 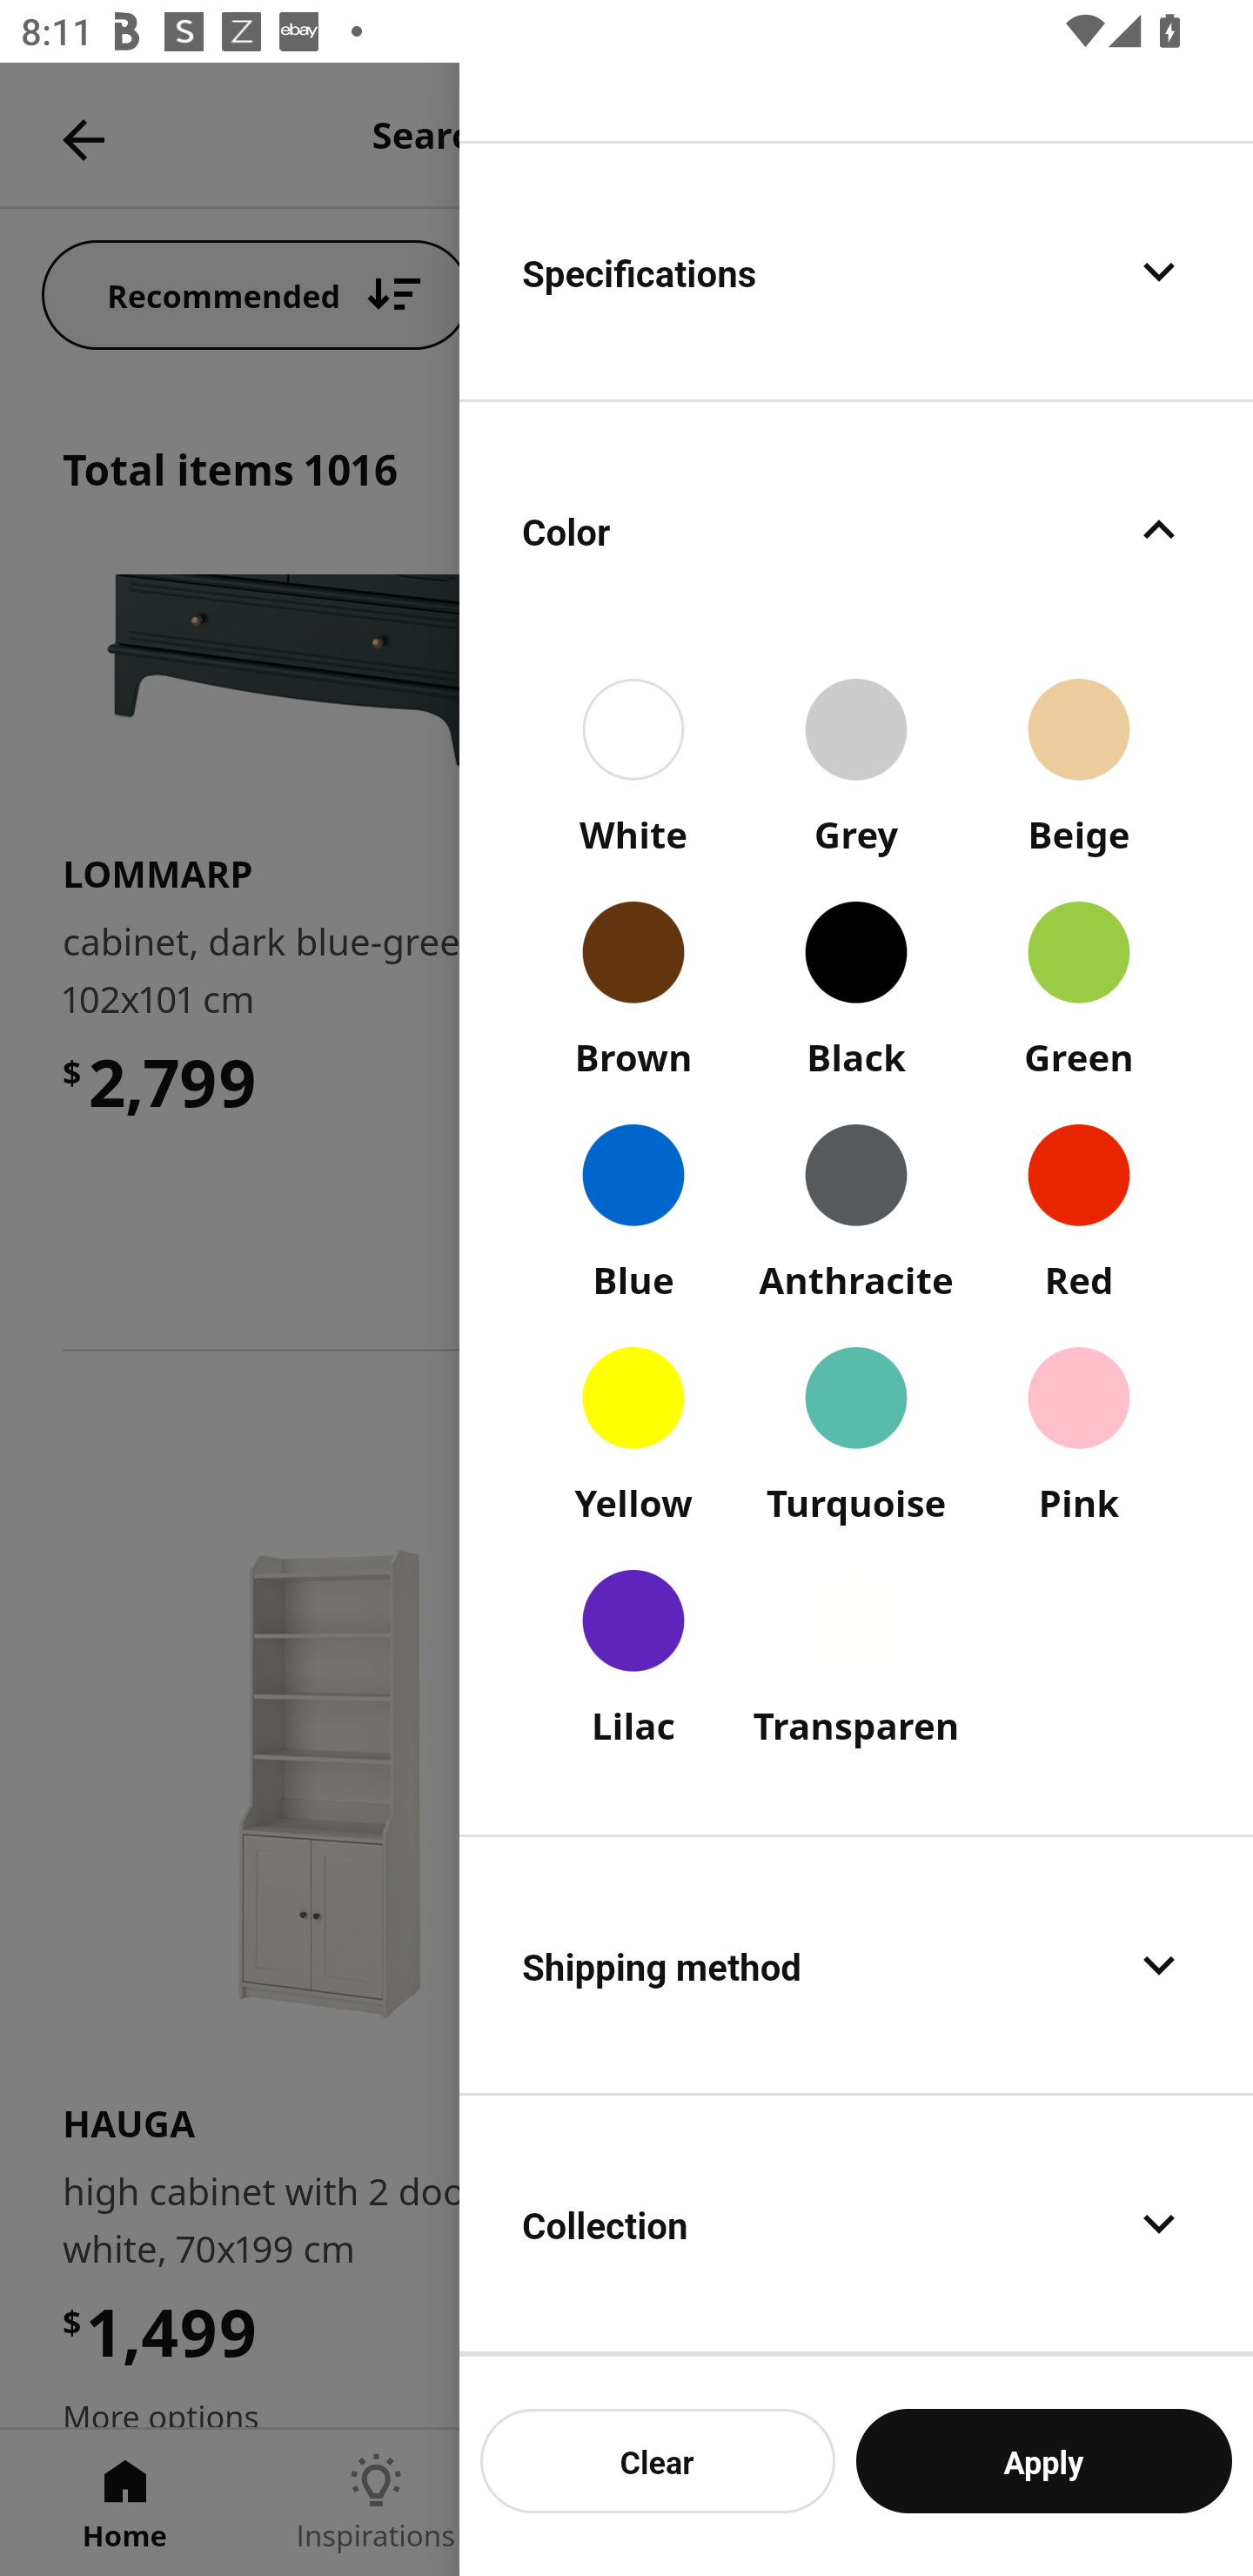 I want to click on Specifications, so click(x=856, y=272).